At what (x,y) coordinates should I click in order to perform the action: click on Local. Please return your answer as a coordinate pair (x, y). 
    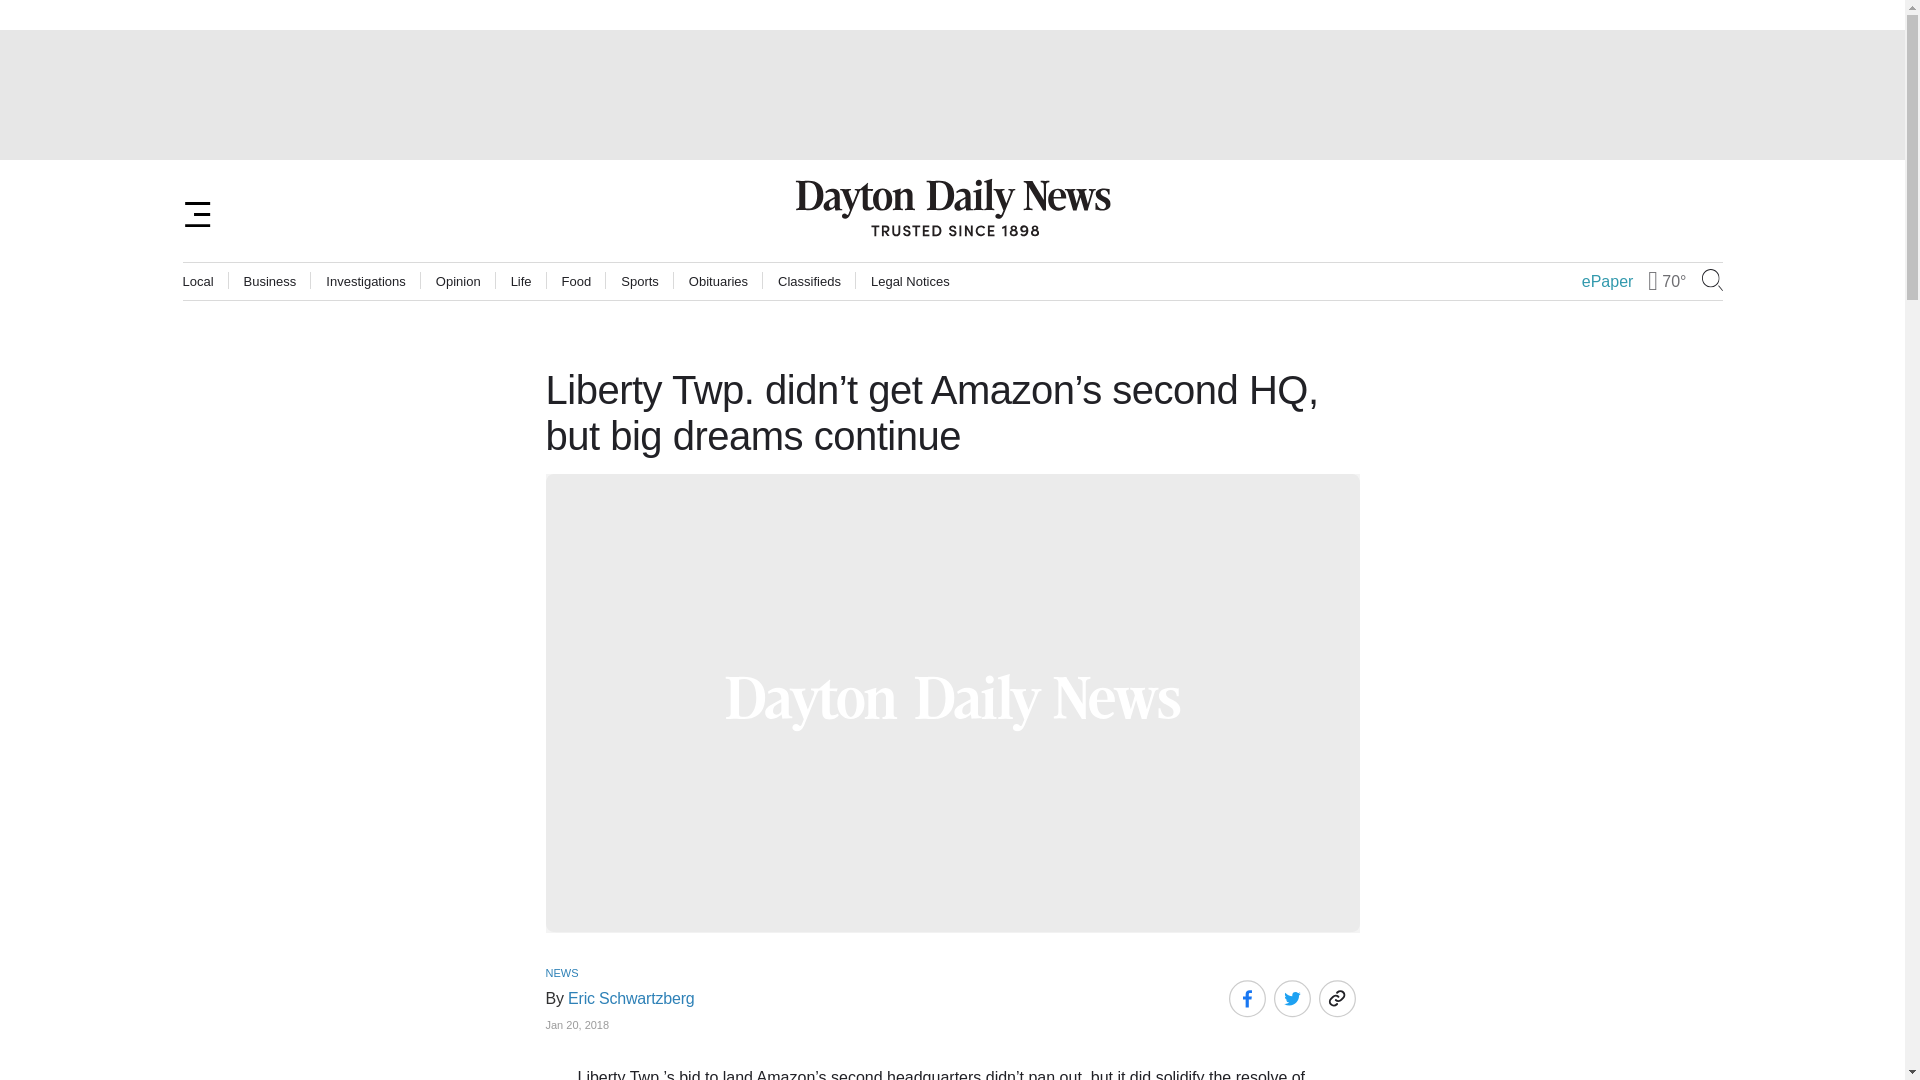
    Looking at the image, I should click on (198, 282).